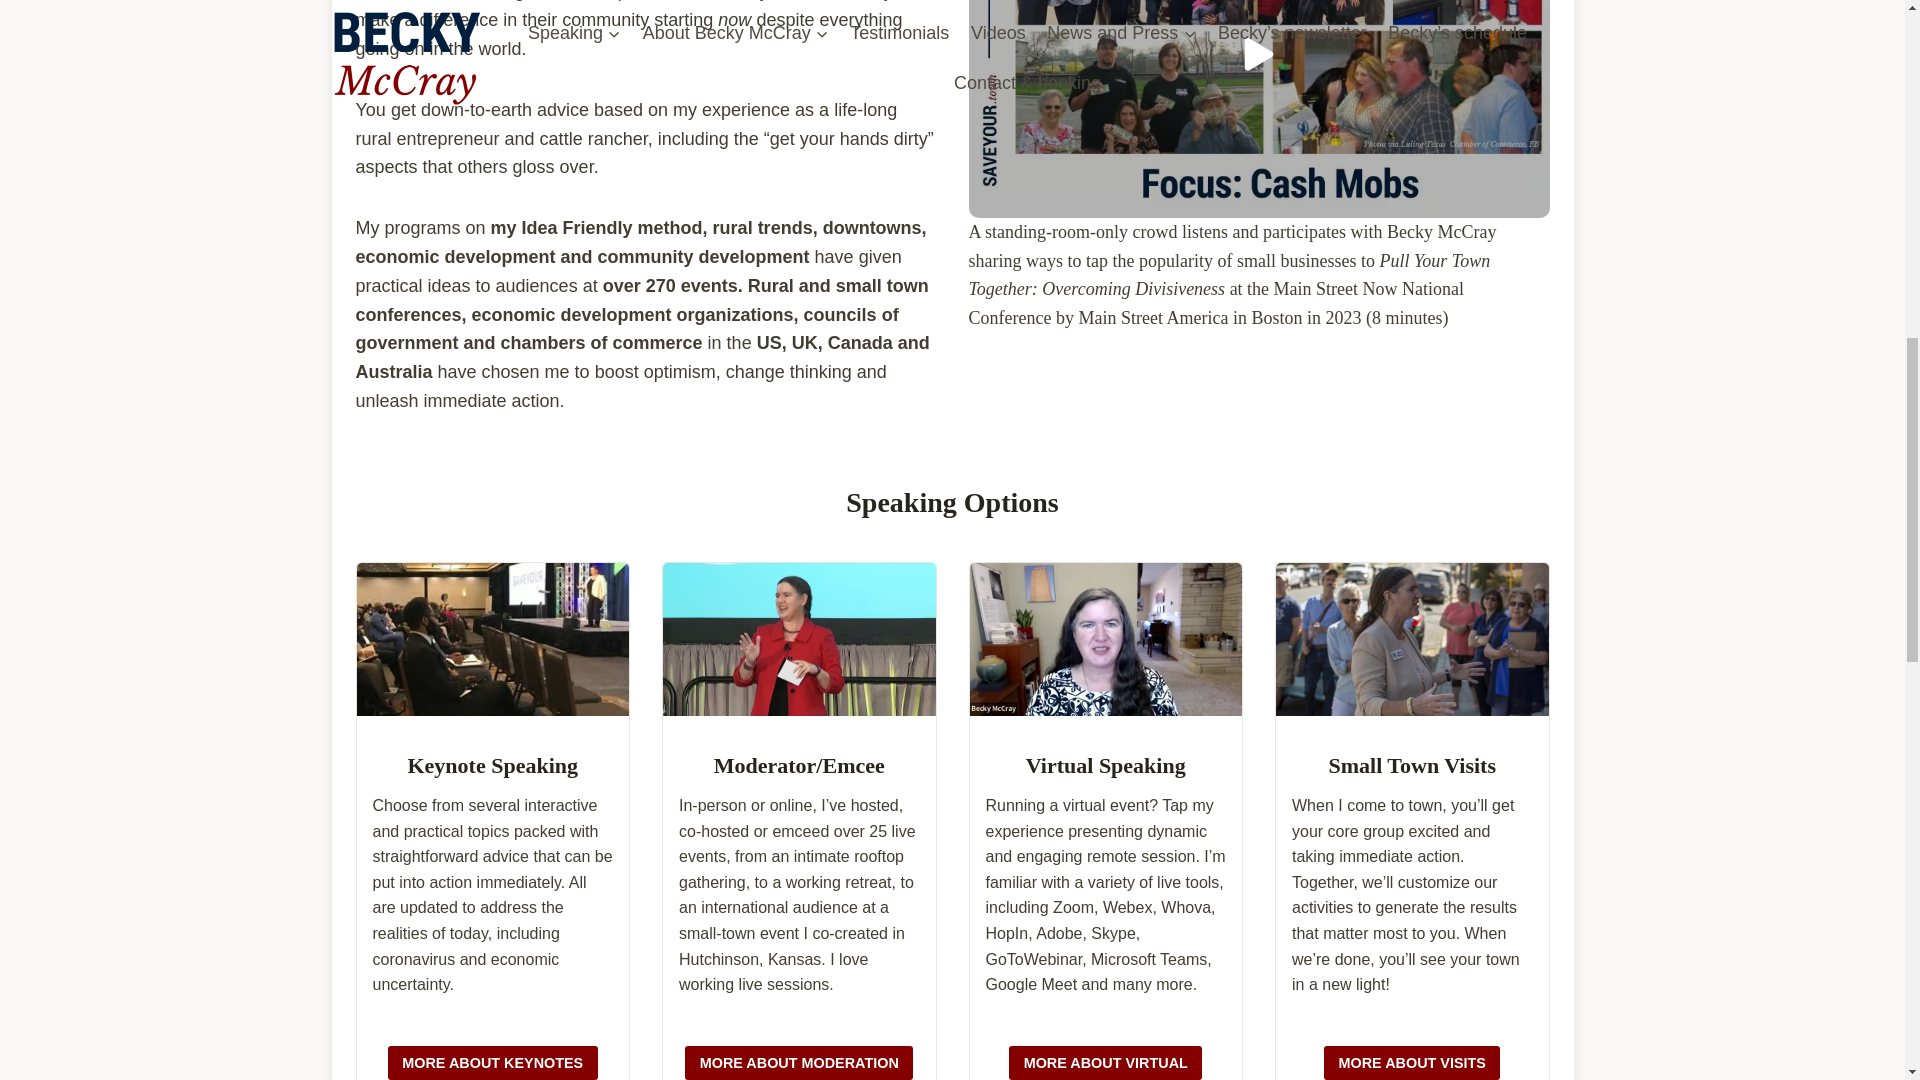 The width and height of the screenshot is (1920, 1080). Describe the element at coordinates (1412, 1063) in the screenshot. I see `MORE ABOUT VISITS` at that location.